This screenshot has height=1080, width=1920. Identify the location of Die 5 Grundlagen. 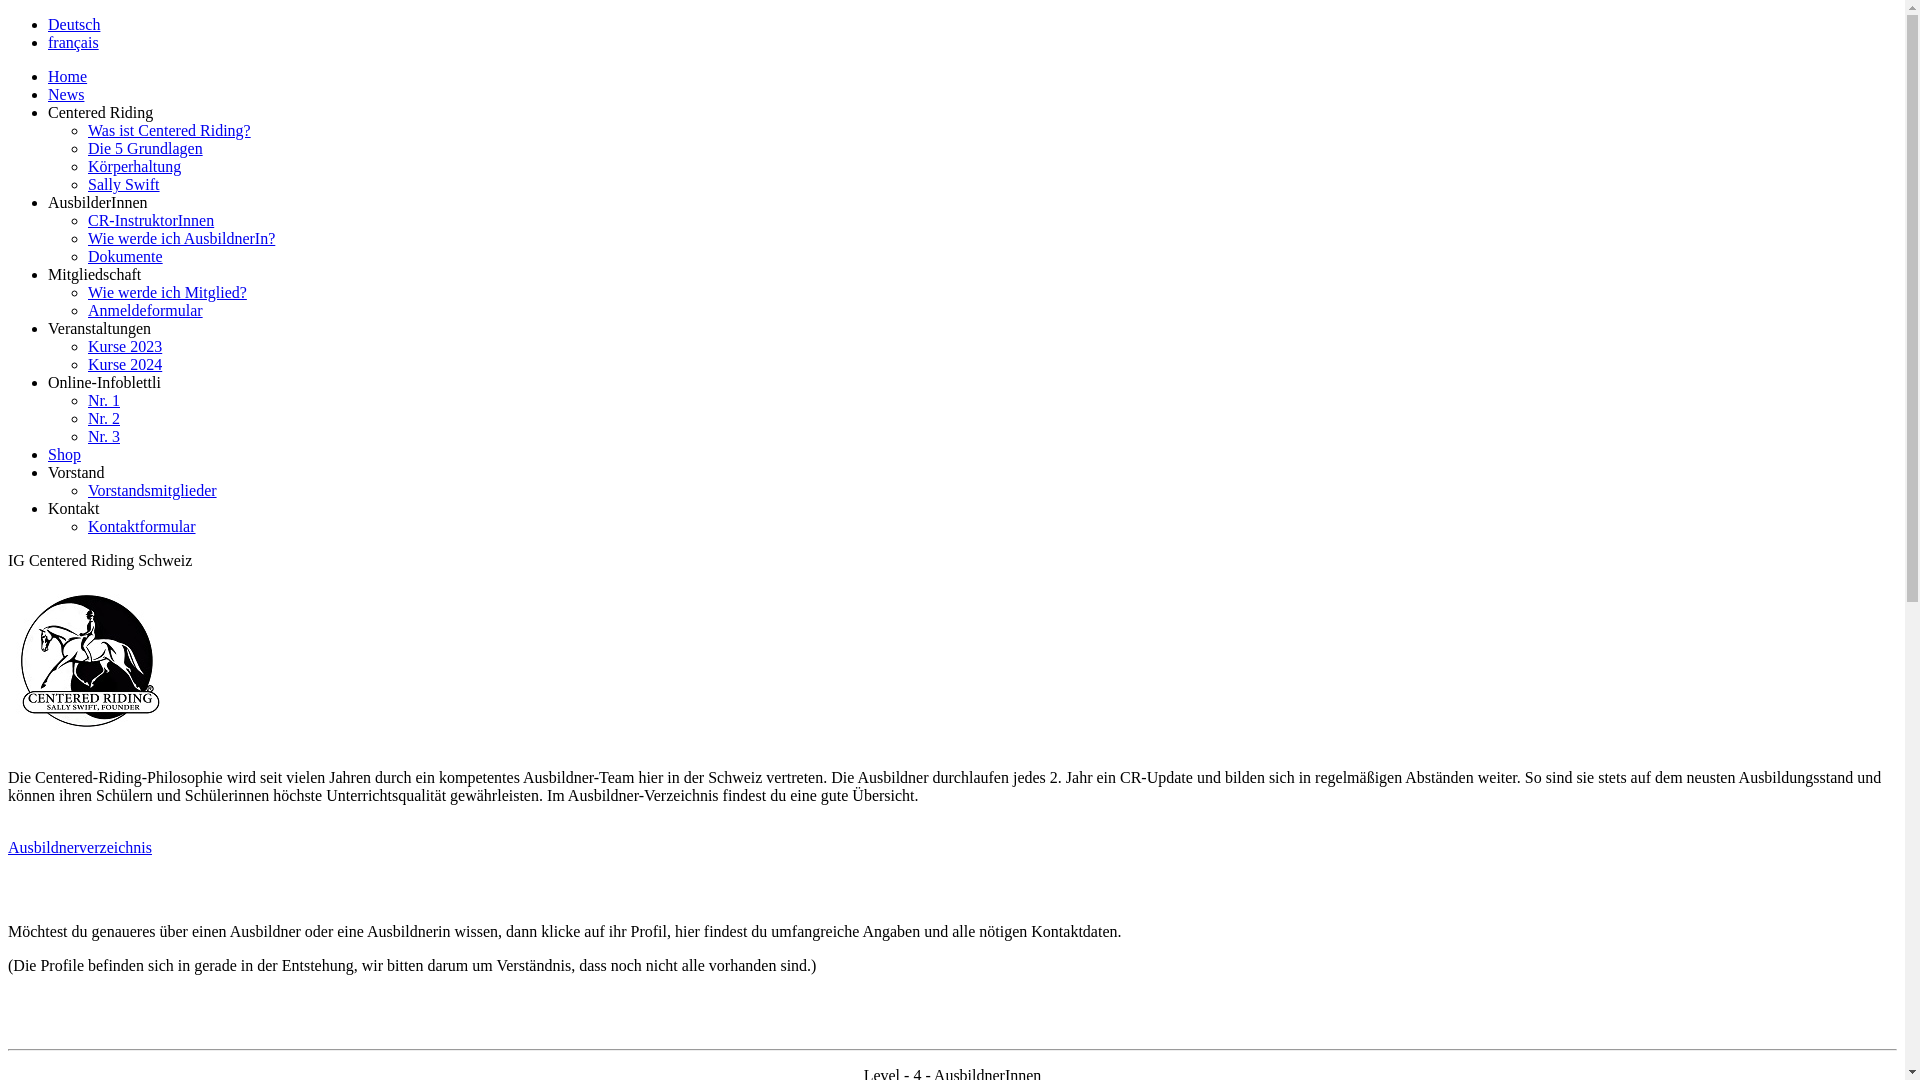
(146, 148).